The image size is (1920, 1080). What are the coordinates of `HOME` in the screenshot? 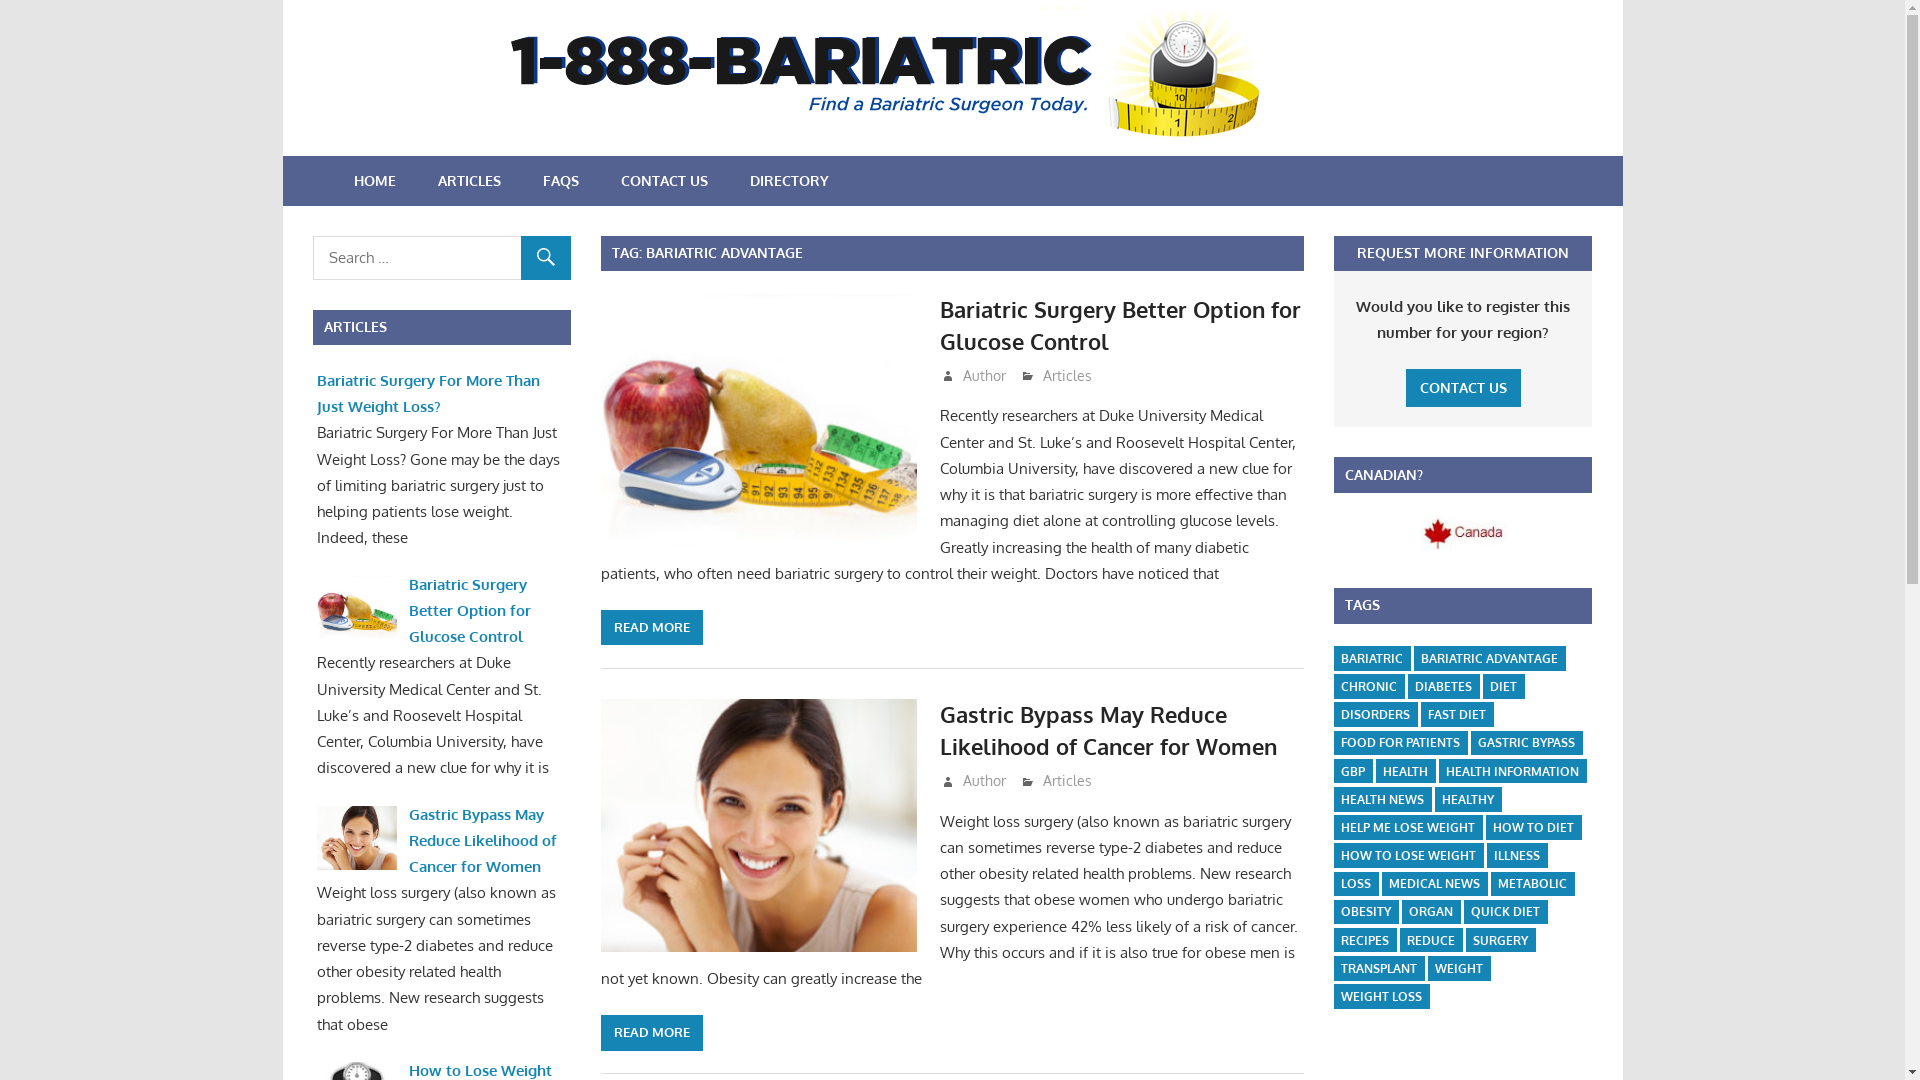 It's located at (374, 180).